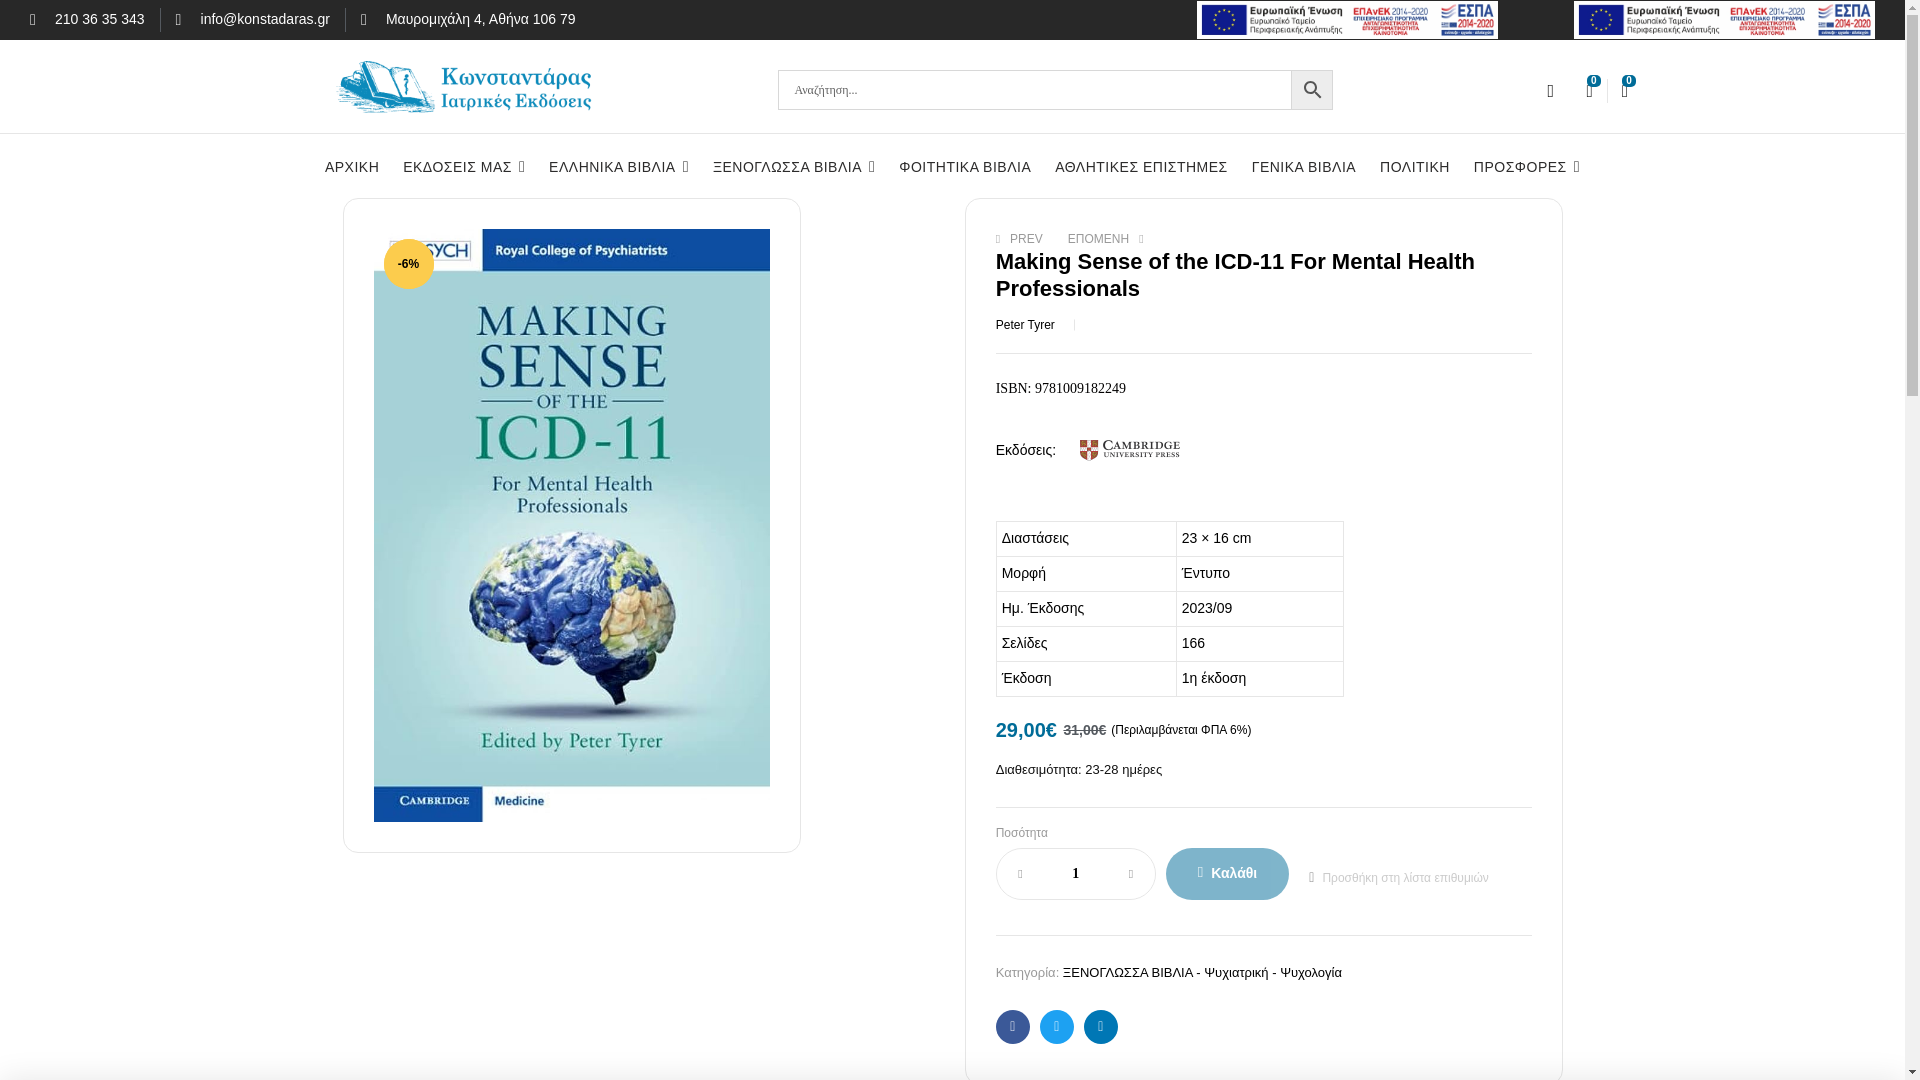 Image resolution: width=1920 pixels, height=1080 pixels. What do you see at coordinates (1550, 95) in the screenshot?
I see `login` at bounding box center [1550, 95].